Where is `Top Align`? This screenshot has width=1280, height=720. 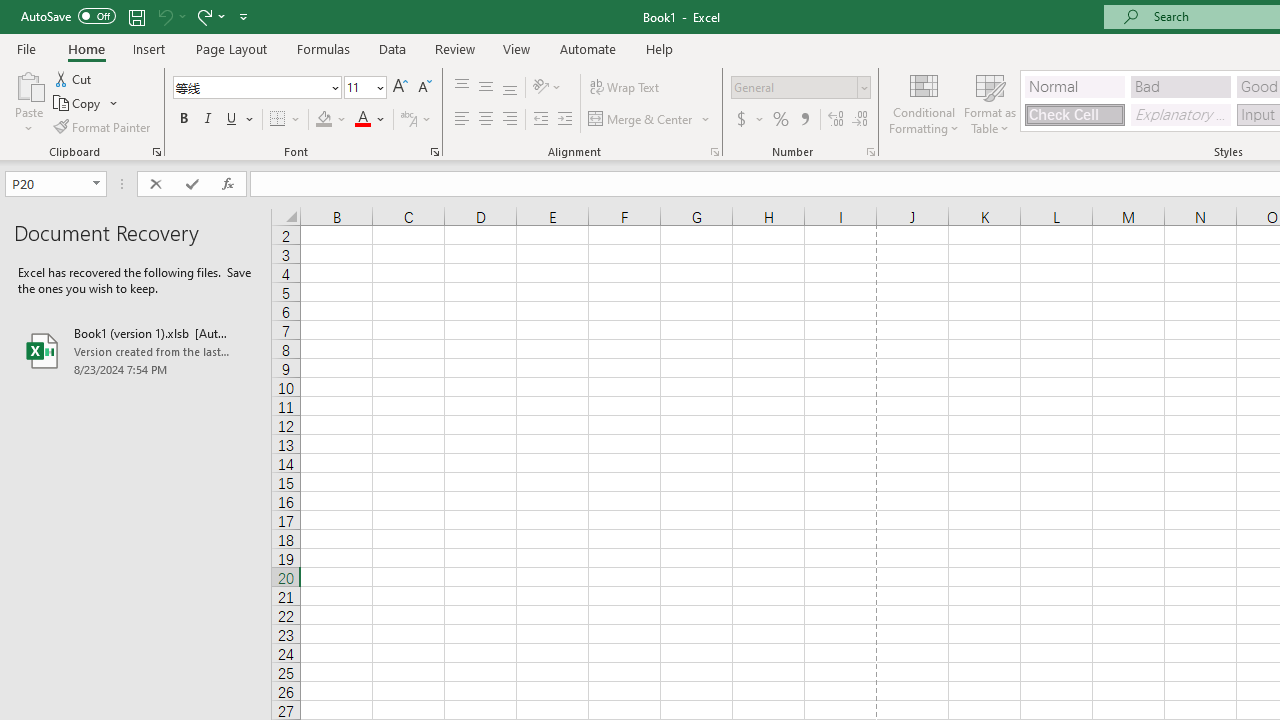 Top Align is located at coordinates (462, 88).